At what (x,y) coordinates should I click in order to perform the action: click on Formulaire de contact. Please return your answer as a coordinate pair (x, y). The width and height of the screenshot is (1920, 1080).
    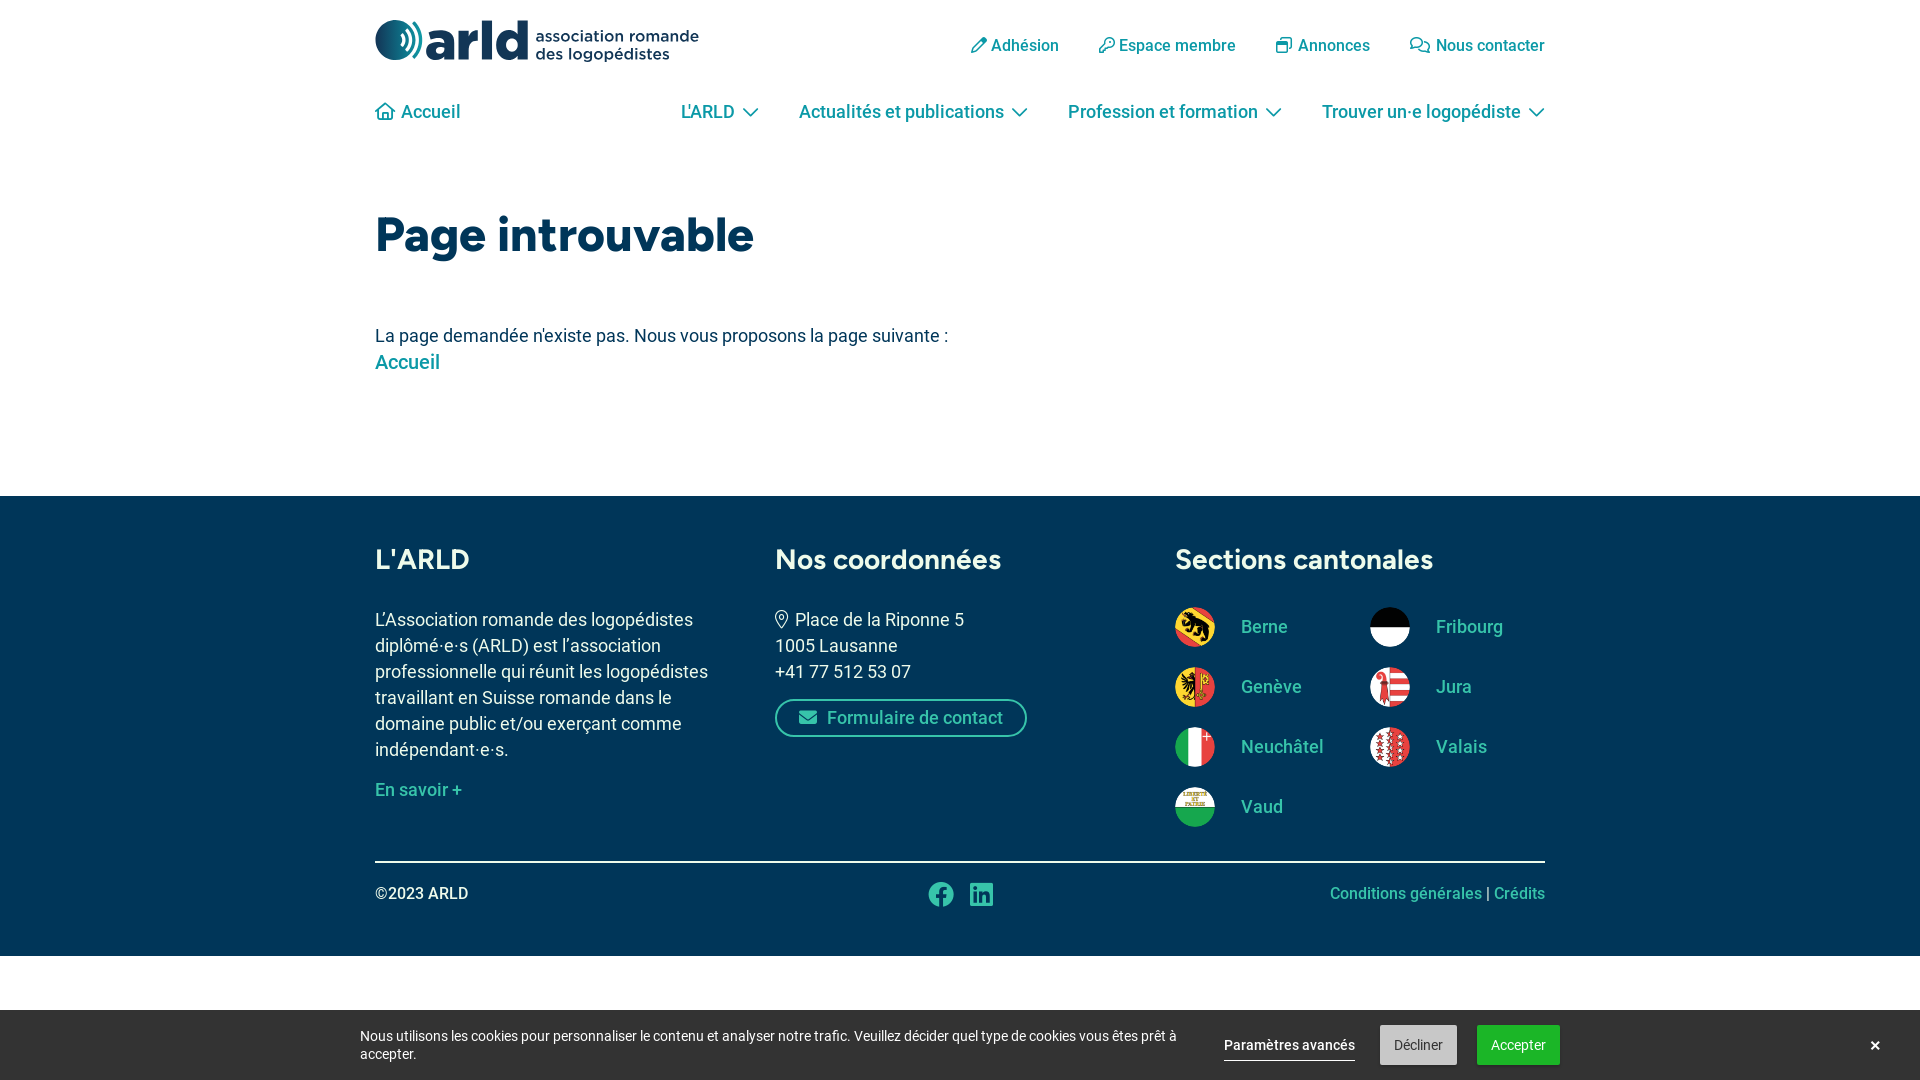
    Looking at the image, I should click on (901, 718).